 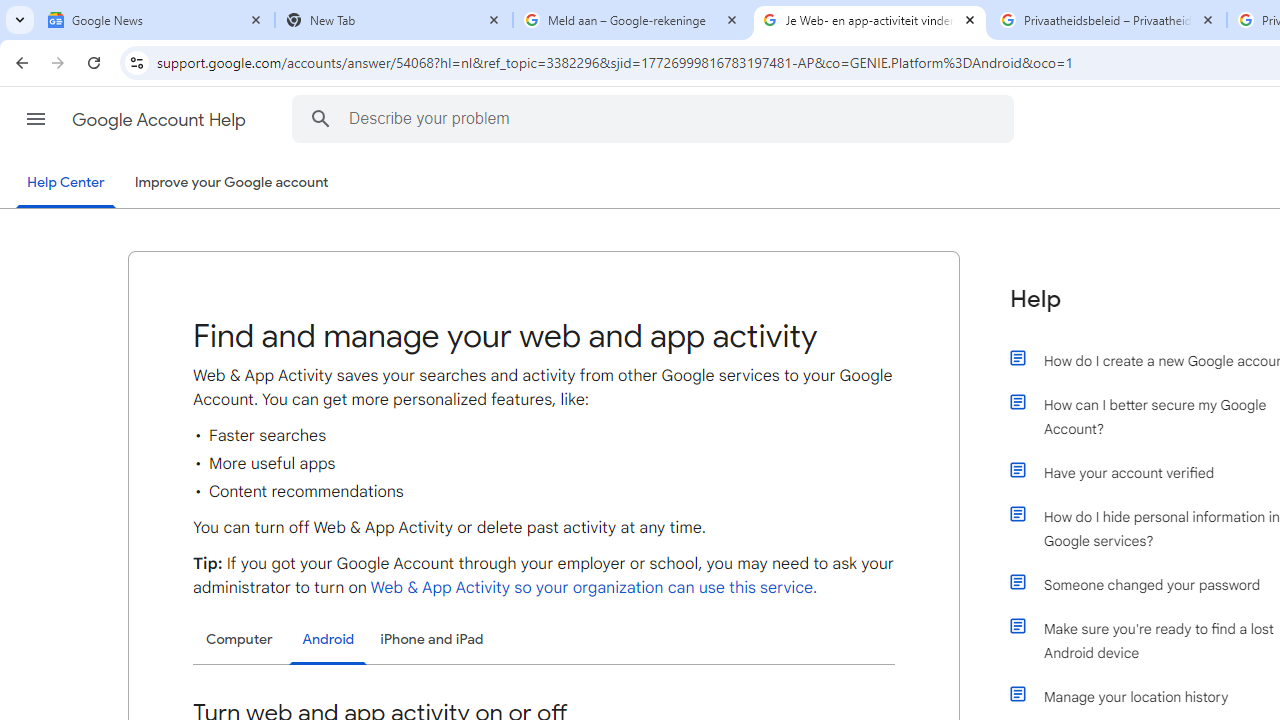 What do you see at coordinates (136, 62) in the screenshot?
I see `View site information` at bounding box center [136, 62].